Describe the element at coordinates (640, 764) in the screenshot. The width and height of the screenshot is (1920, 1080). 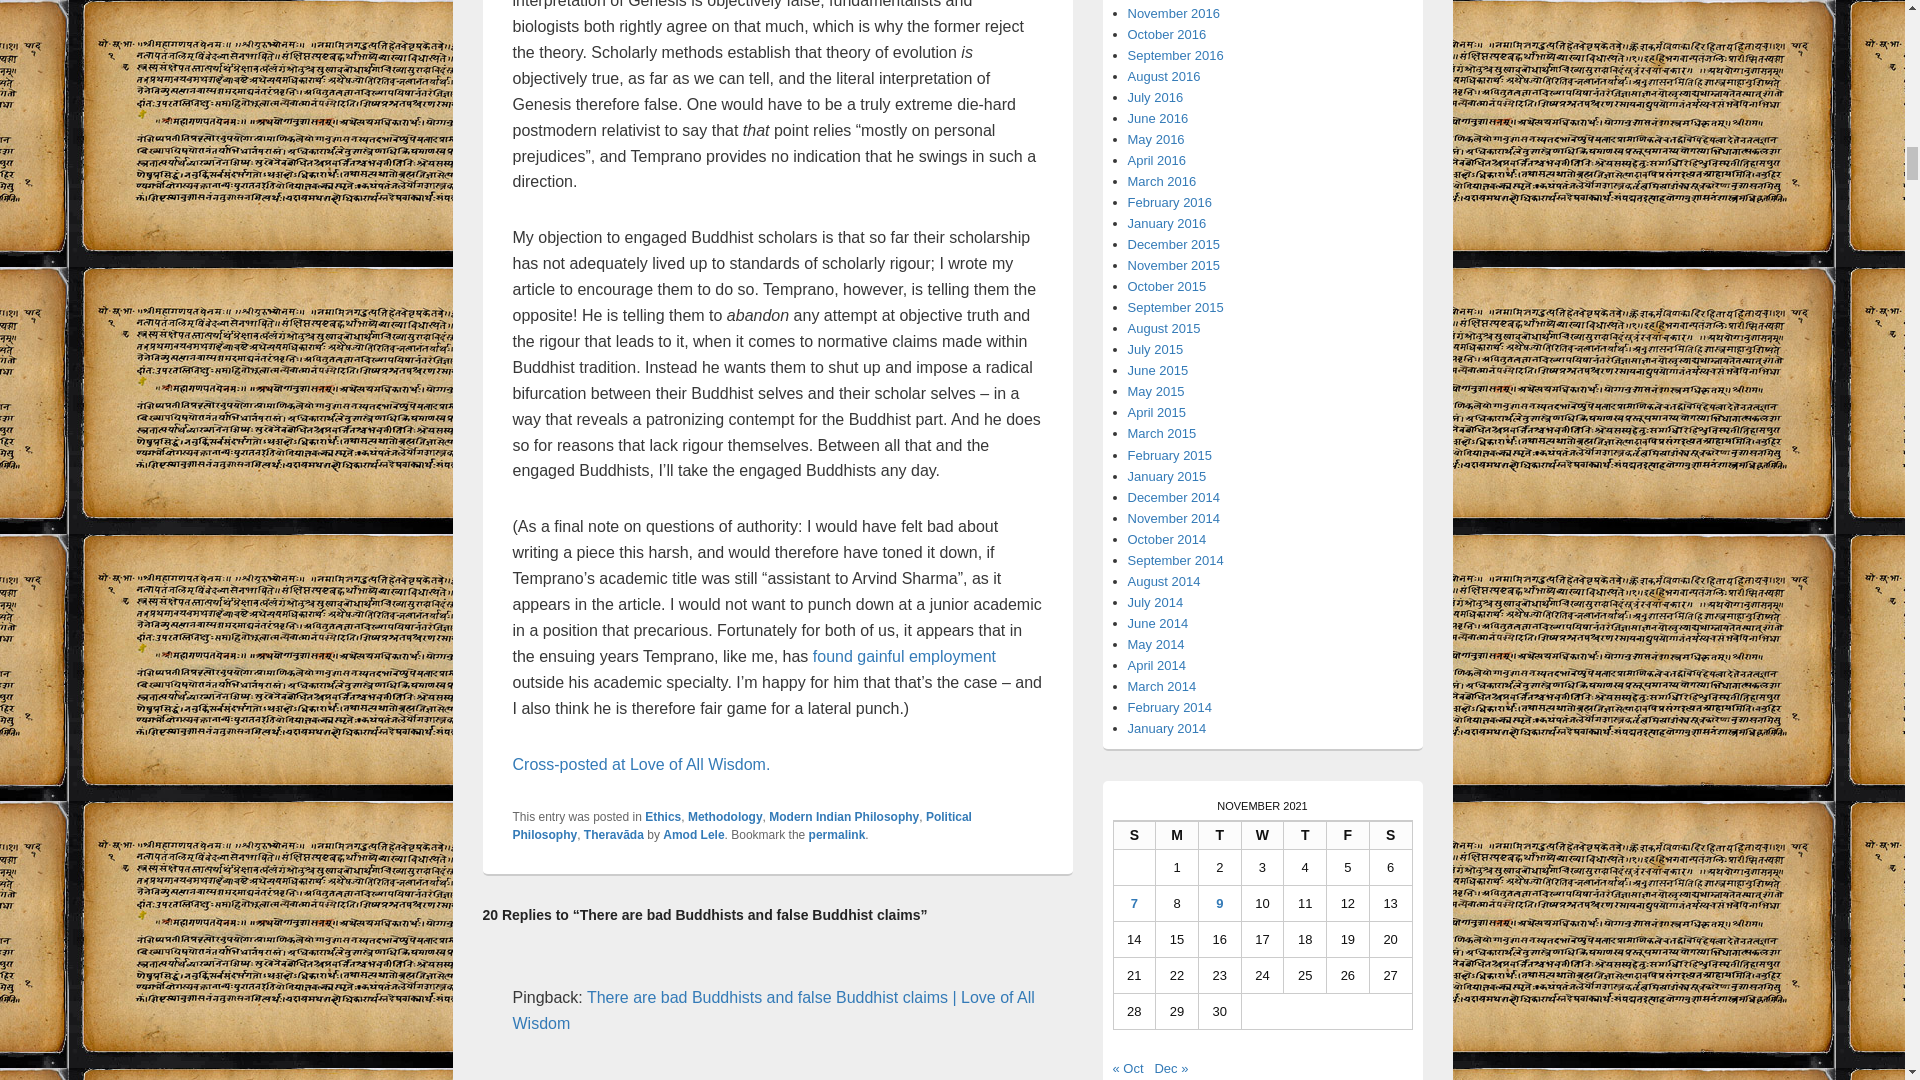
I see `Cross-posted at Love of All Wisdom.` at that location.